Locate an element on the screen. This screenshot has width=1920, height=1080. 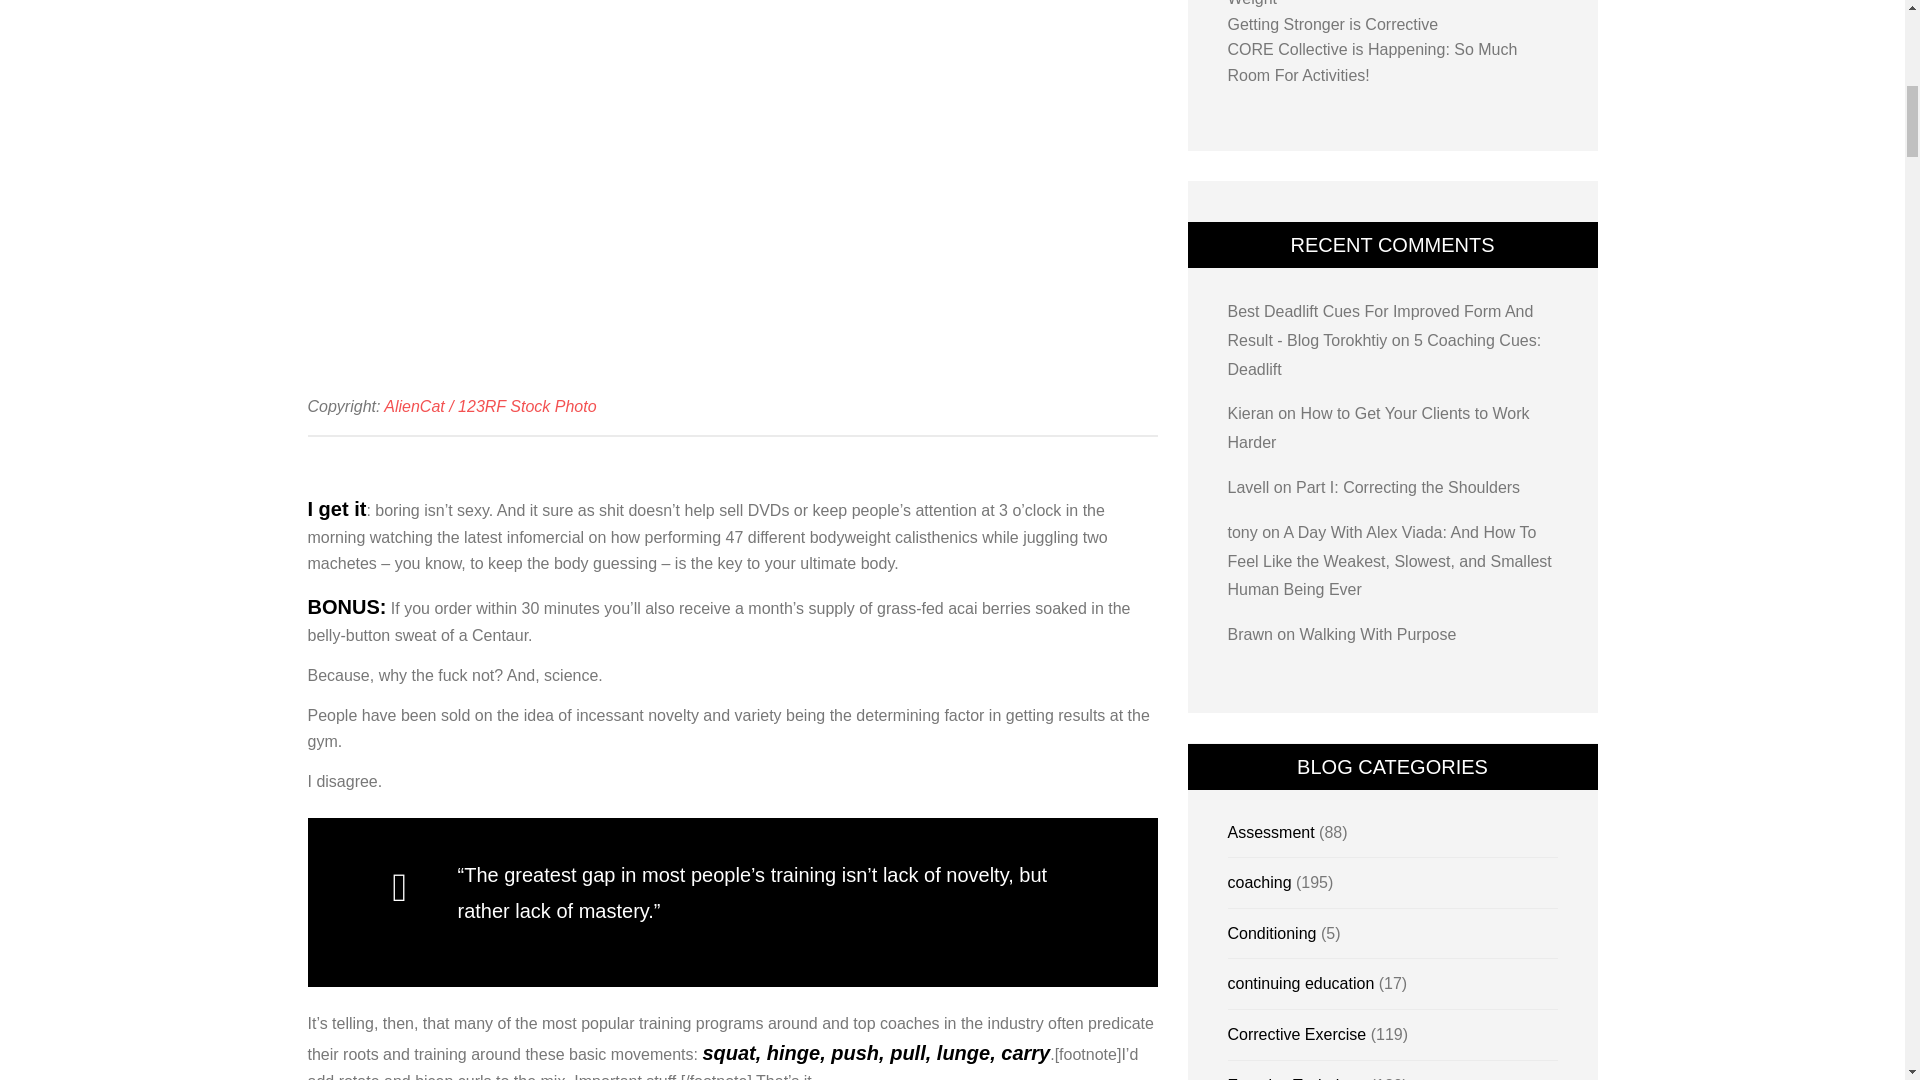
continuing education is located at coordinates (1301, 984).